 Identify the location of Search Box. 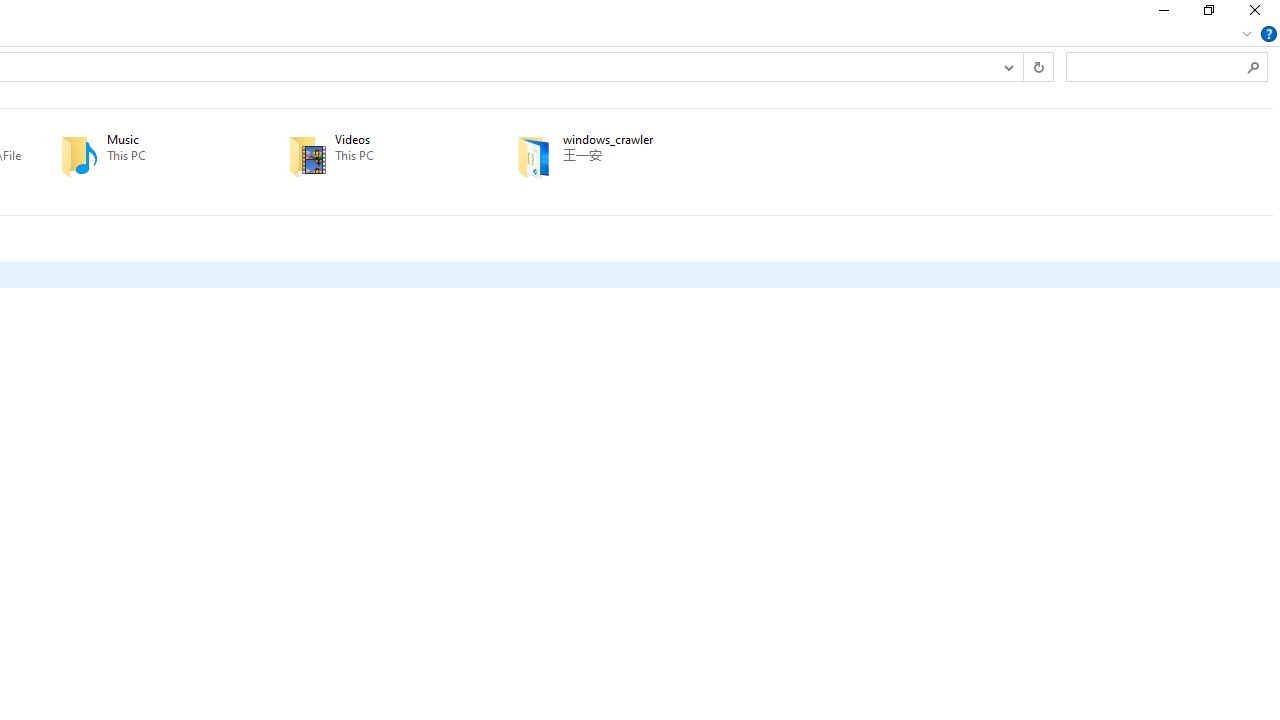
(1156, 66).